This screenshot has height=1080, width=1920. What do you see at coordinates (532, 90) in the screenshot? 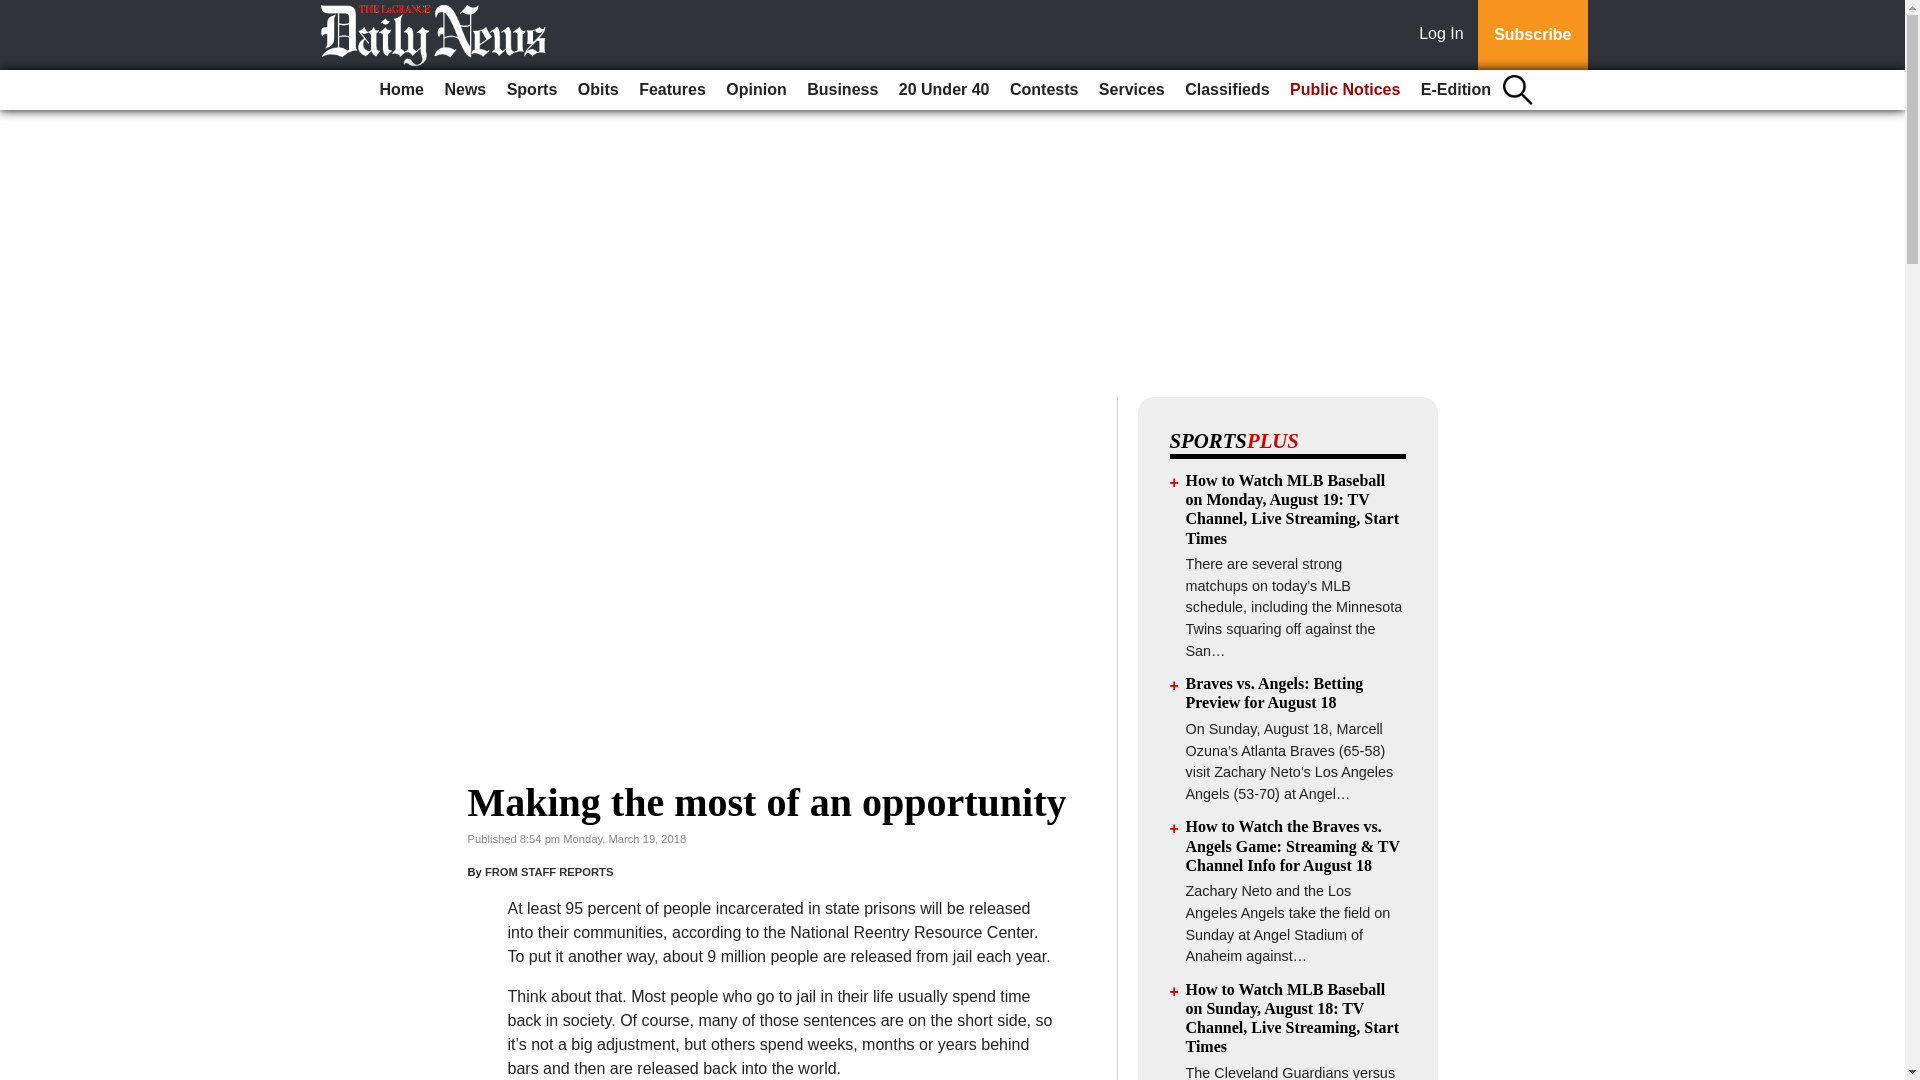
I see `Sports` at bounding box center [532, 90].